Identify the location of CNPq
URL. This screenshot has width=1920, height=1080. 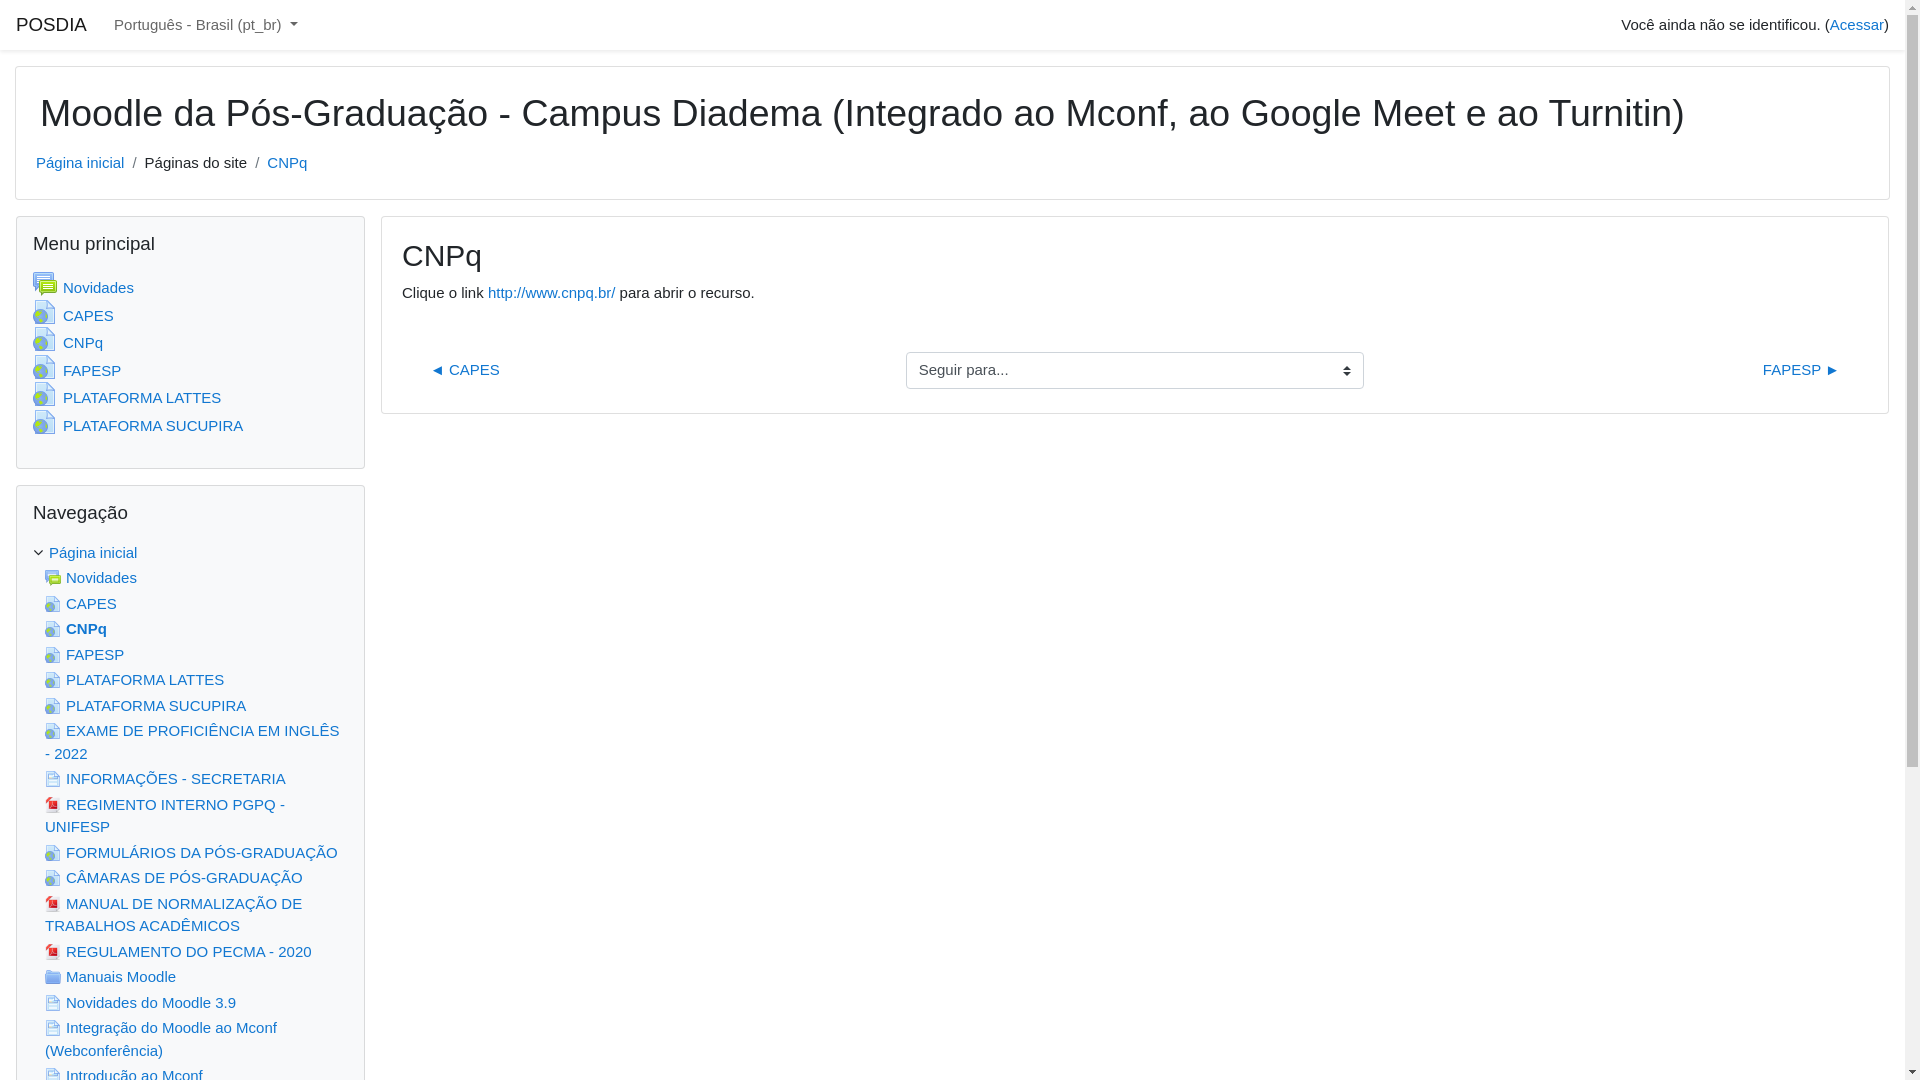
(68, 342).